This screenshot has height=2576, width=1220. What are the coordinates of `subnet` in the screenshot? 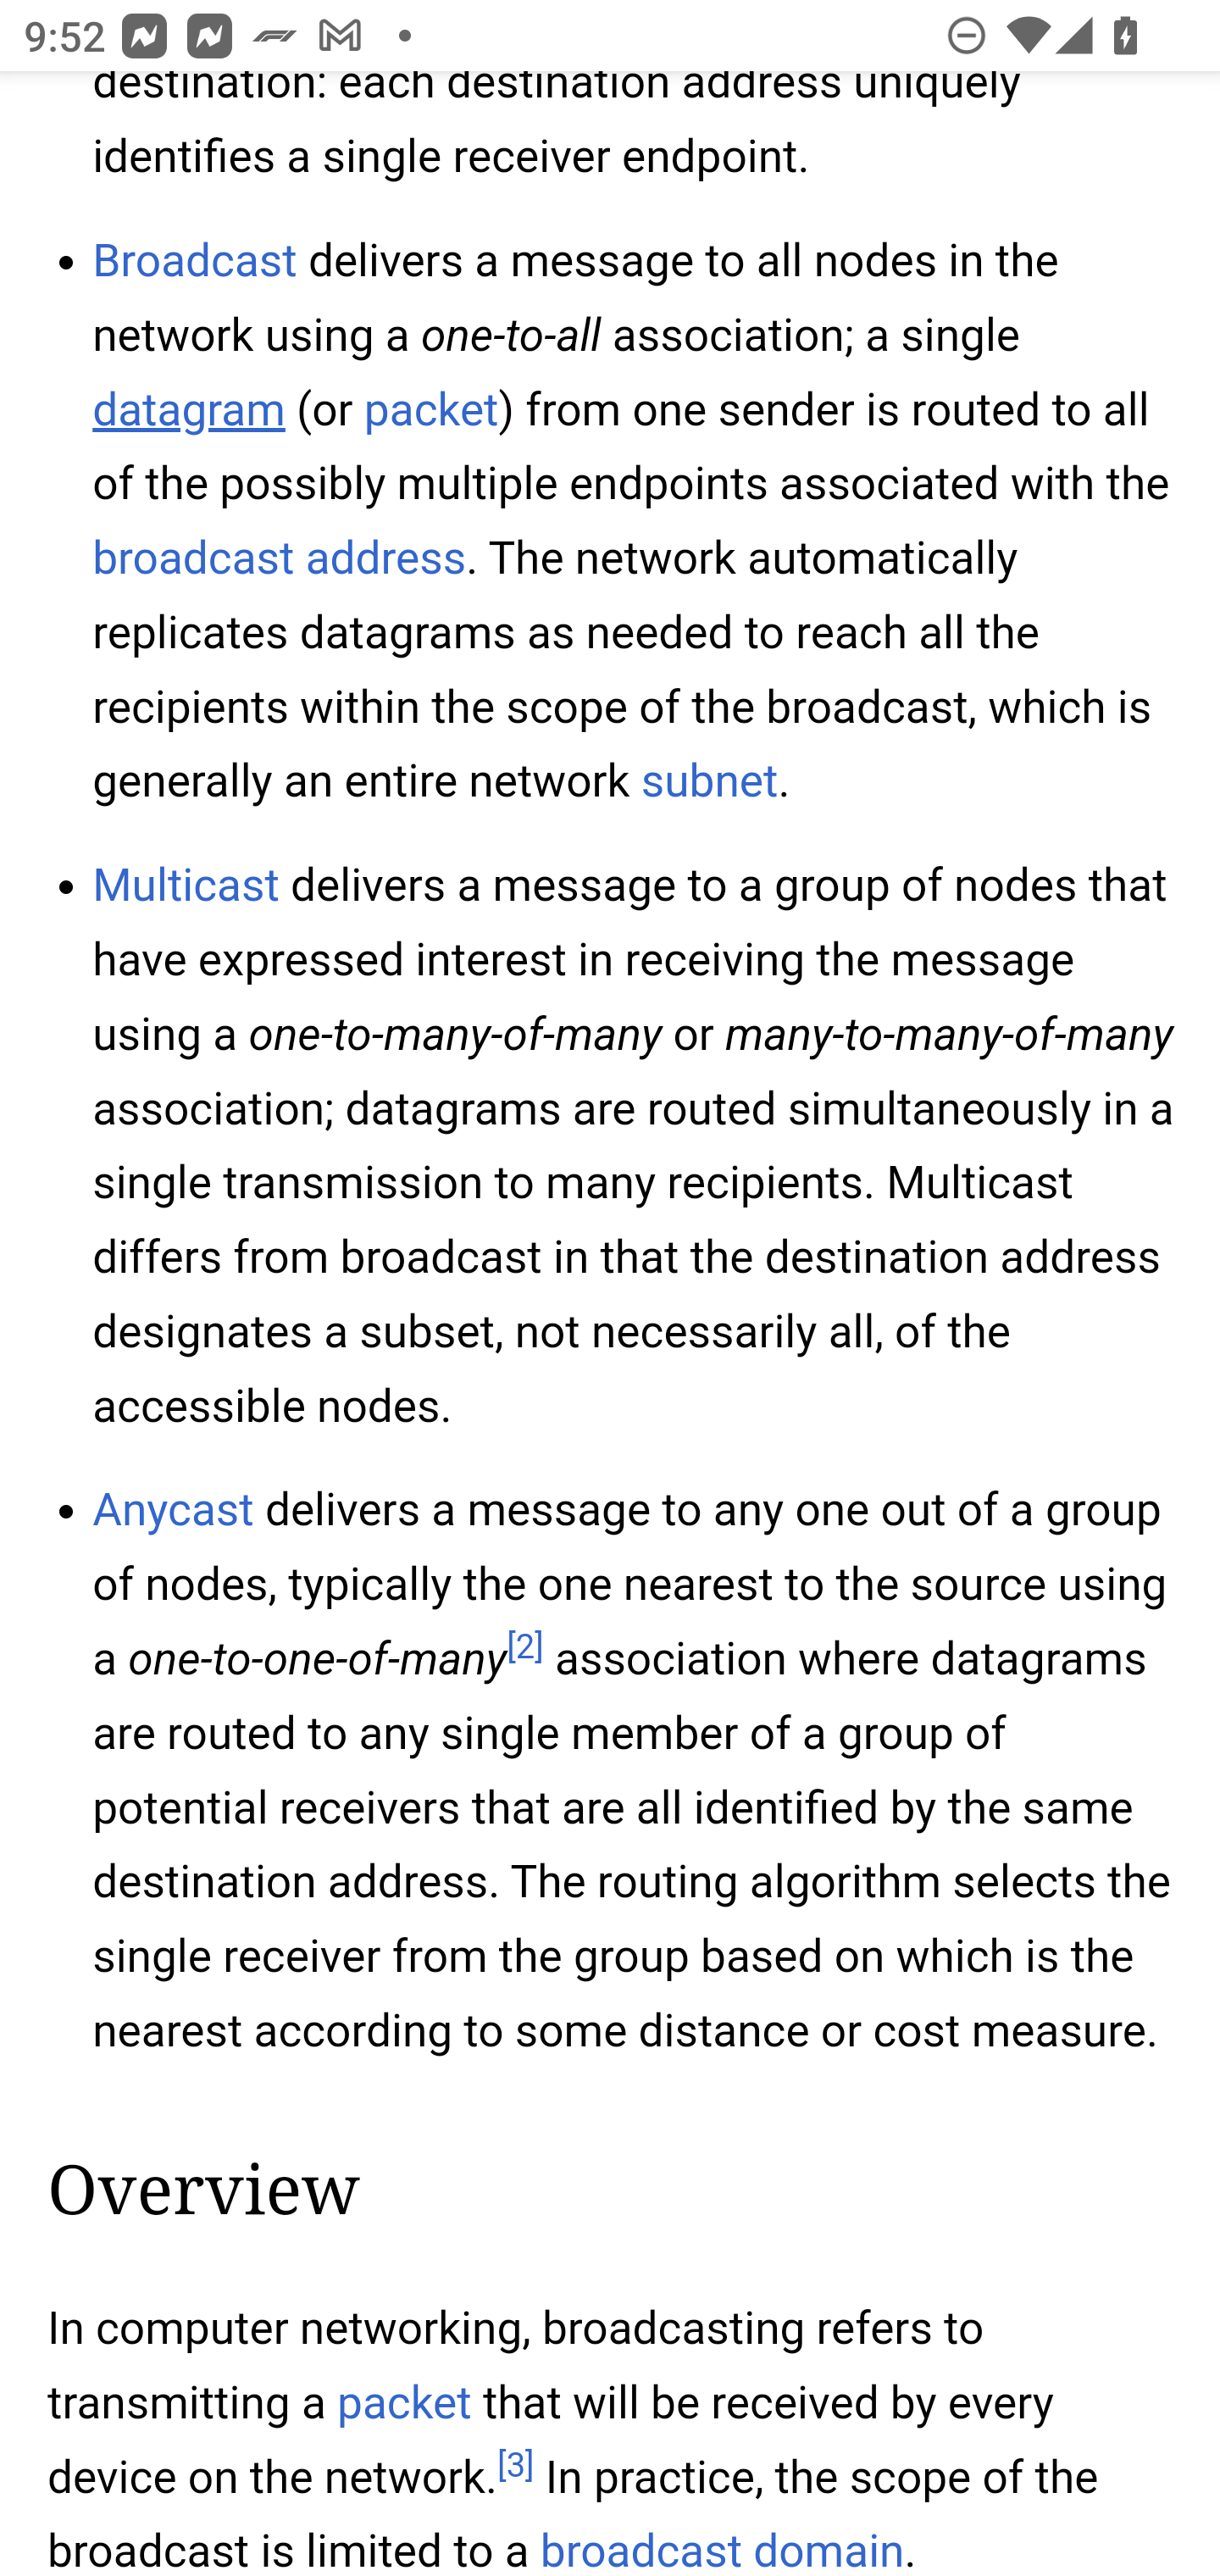 It's located at (710, 783).